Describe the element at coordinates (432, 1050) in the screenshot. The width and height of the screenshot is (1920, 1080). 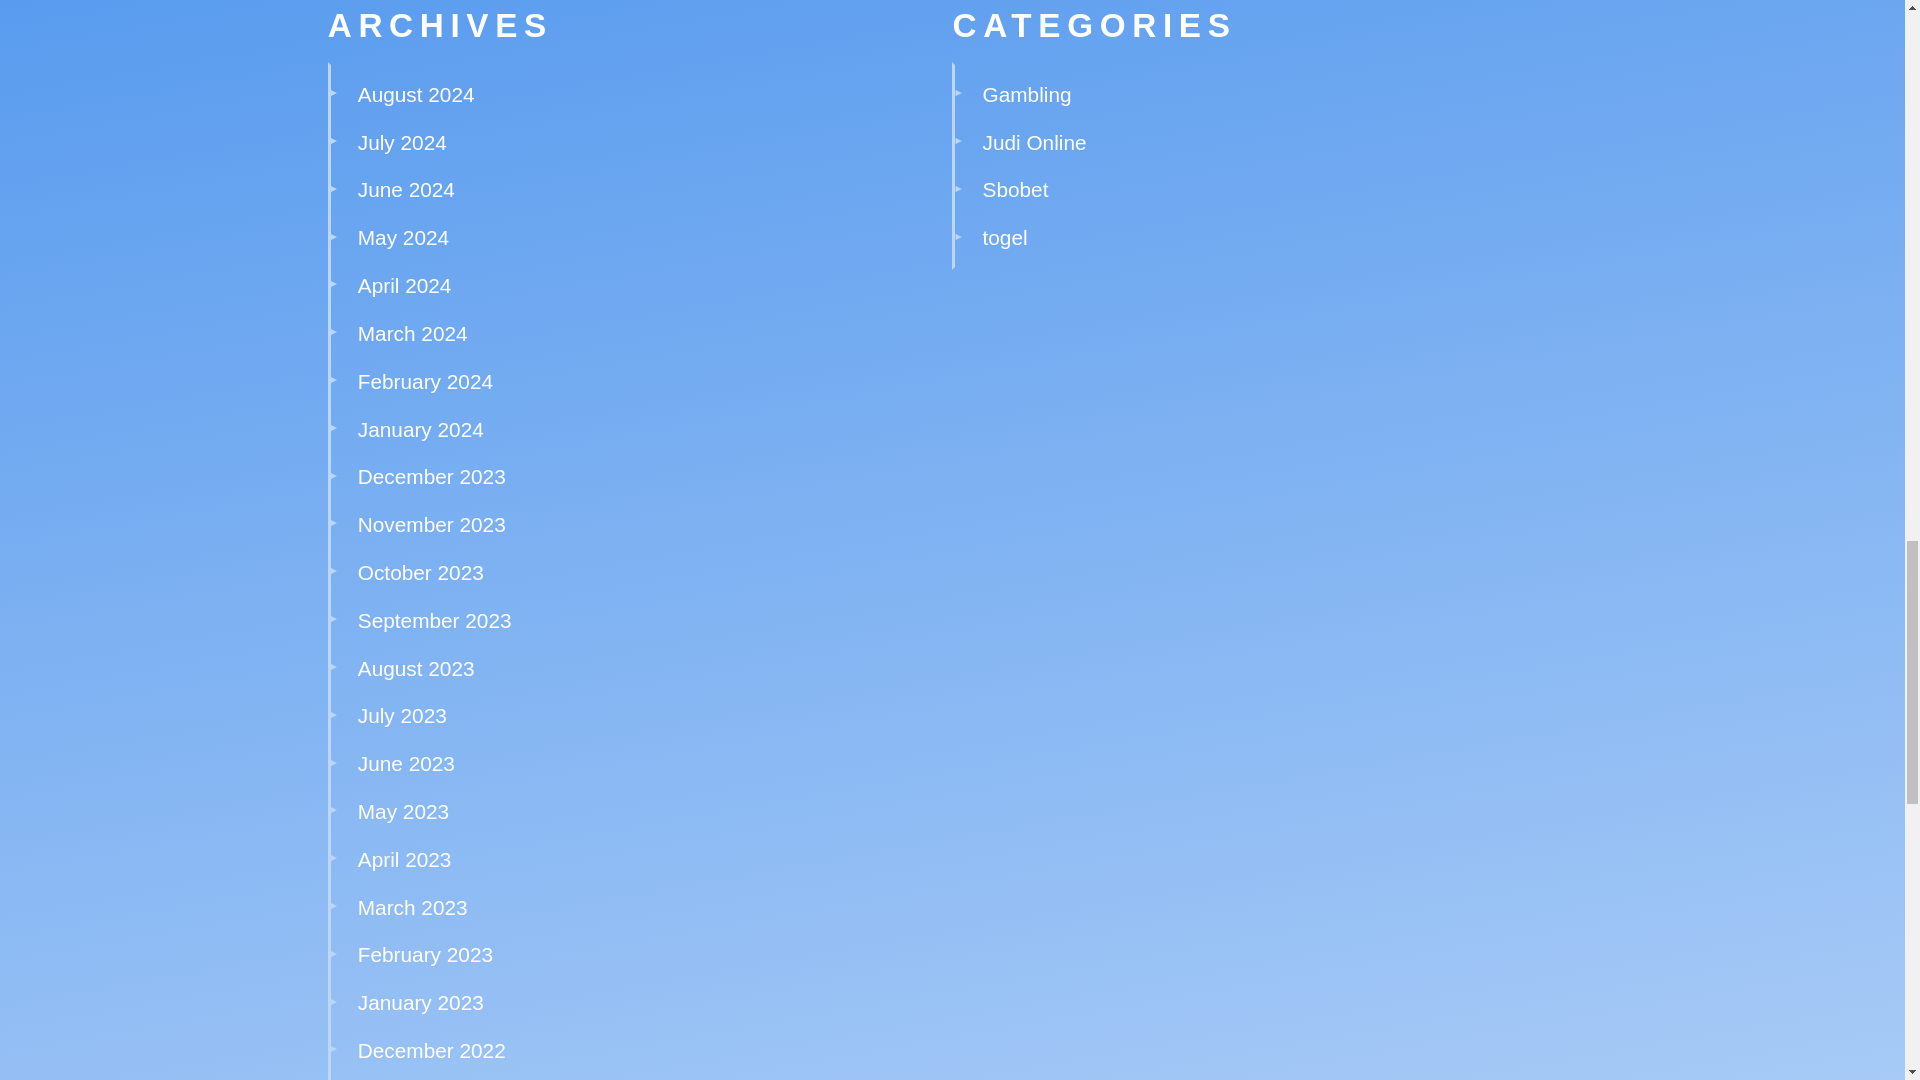
I see `December 2022` at that location.